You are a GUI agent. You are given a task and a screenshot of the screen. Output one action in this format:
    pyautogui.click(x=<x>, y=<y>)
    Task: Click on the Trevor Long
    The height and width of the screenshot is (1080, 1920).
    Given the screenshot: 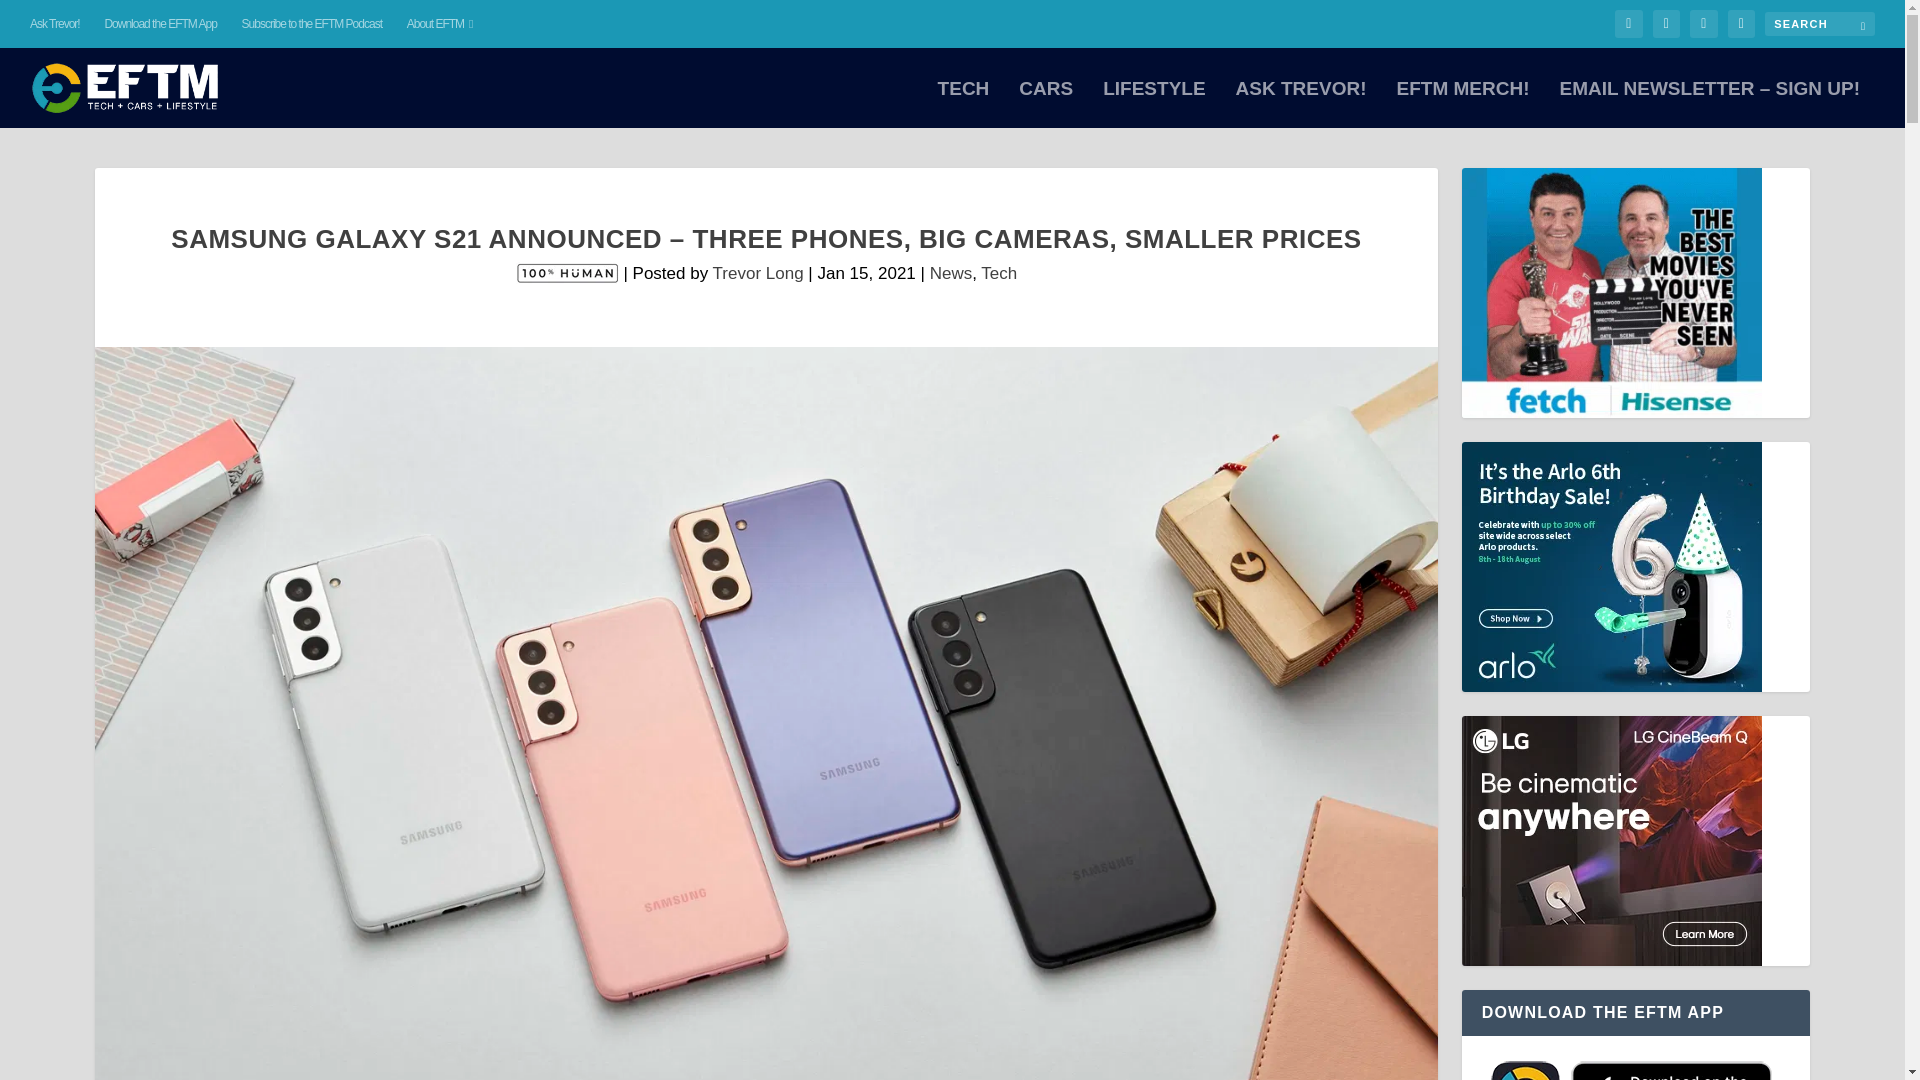 What is the action you would take?
    pyautogui.click(x=758, y=272)
    